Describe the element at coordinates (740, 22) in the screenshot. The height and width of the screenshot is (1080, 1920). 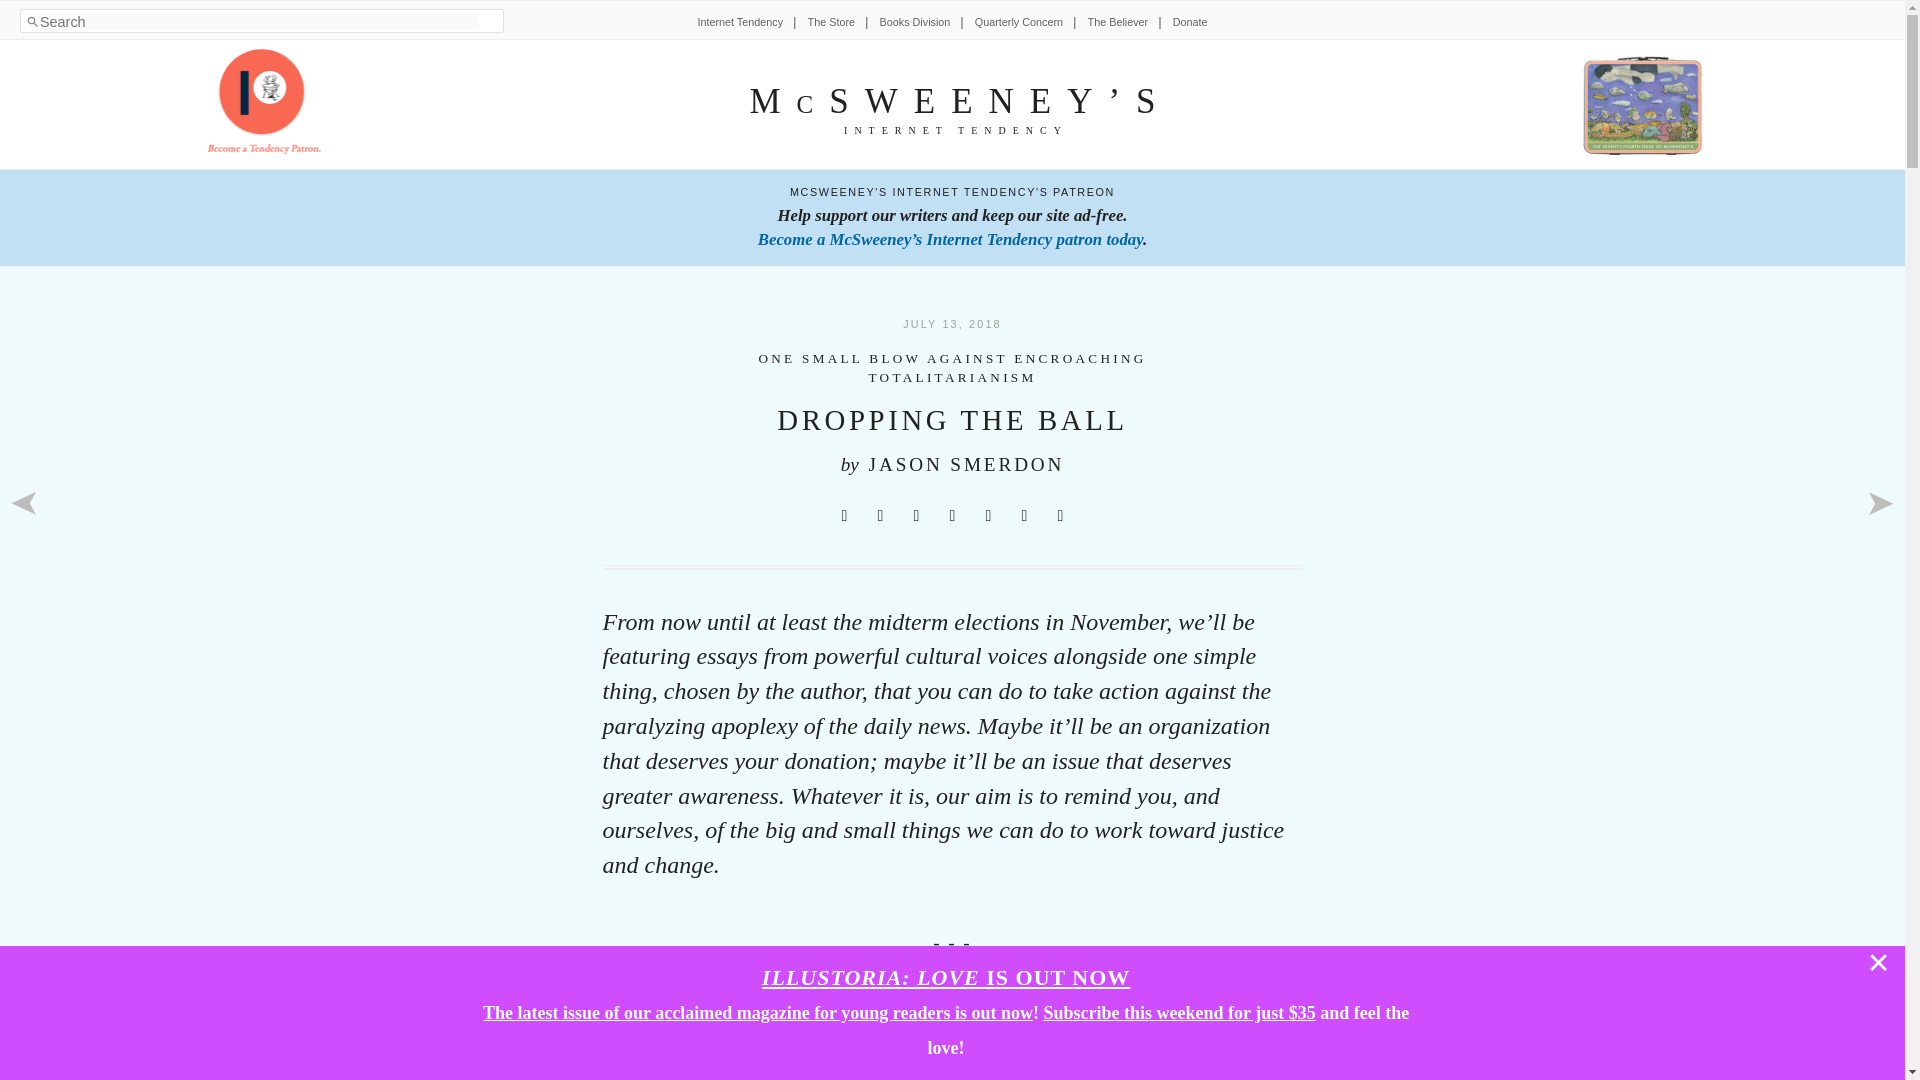
I see `Internet Tendency` at that location.